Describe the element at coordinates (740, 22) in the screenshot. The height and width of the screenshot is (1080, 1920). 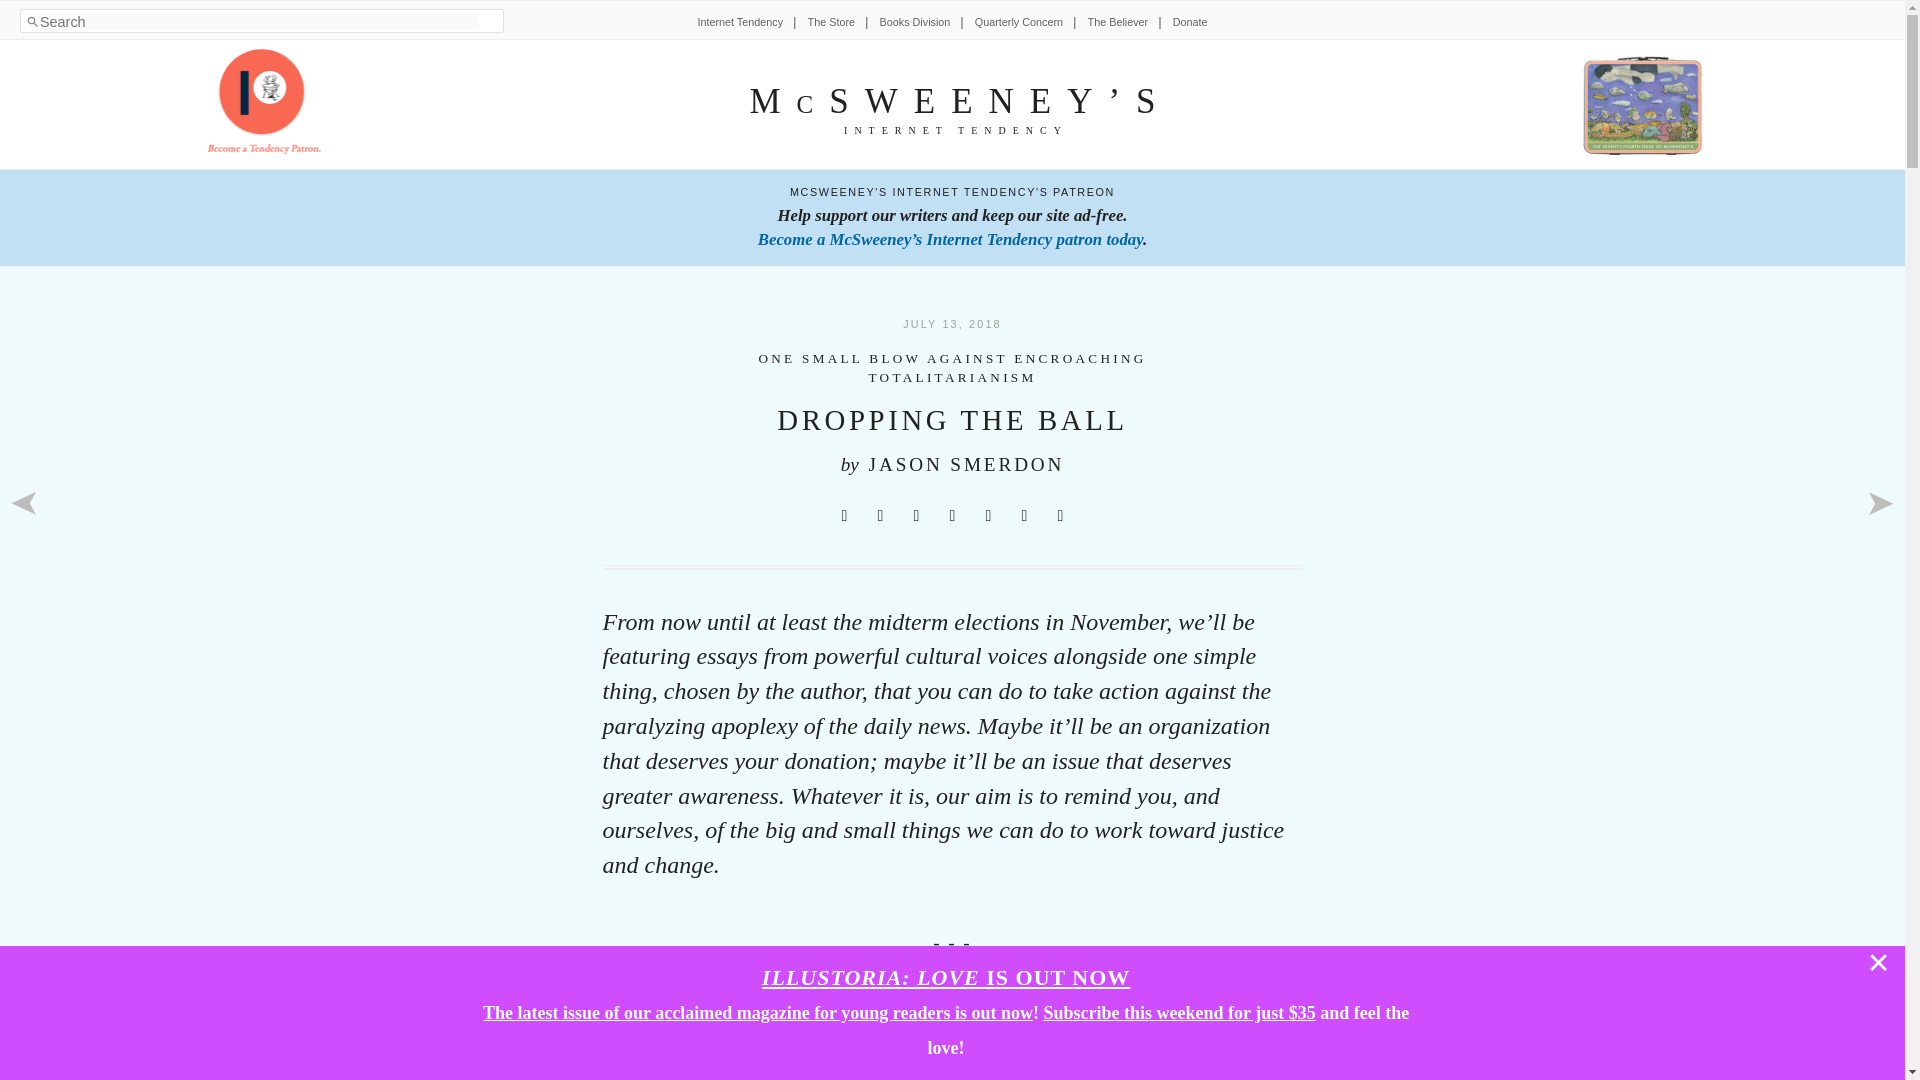
I see `Internet Tendency` at that location.